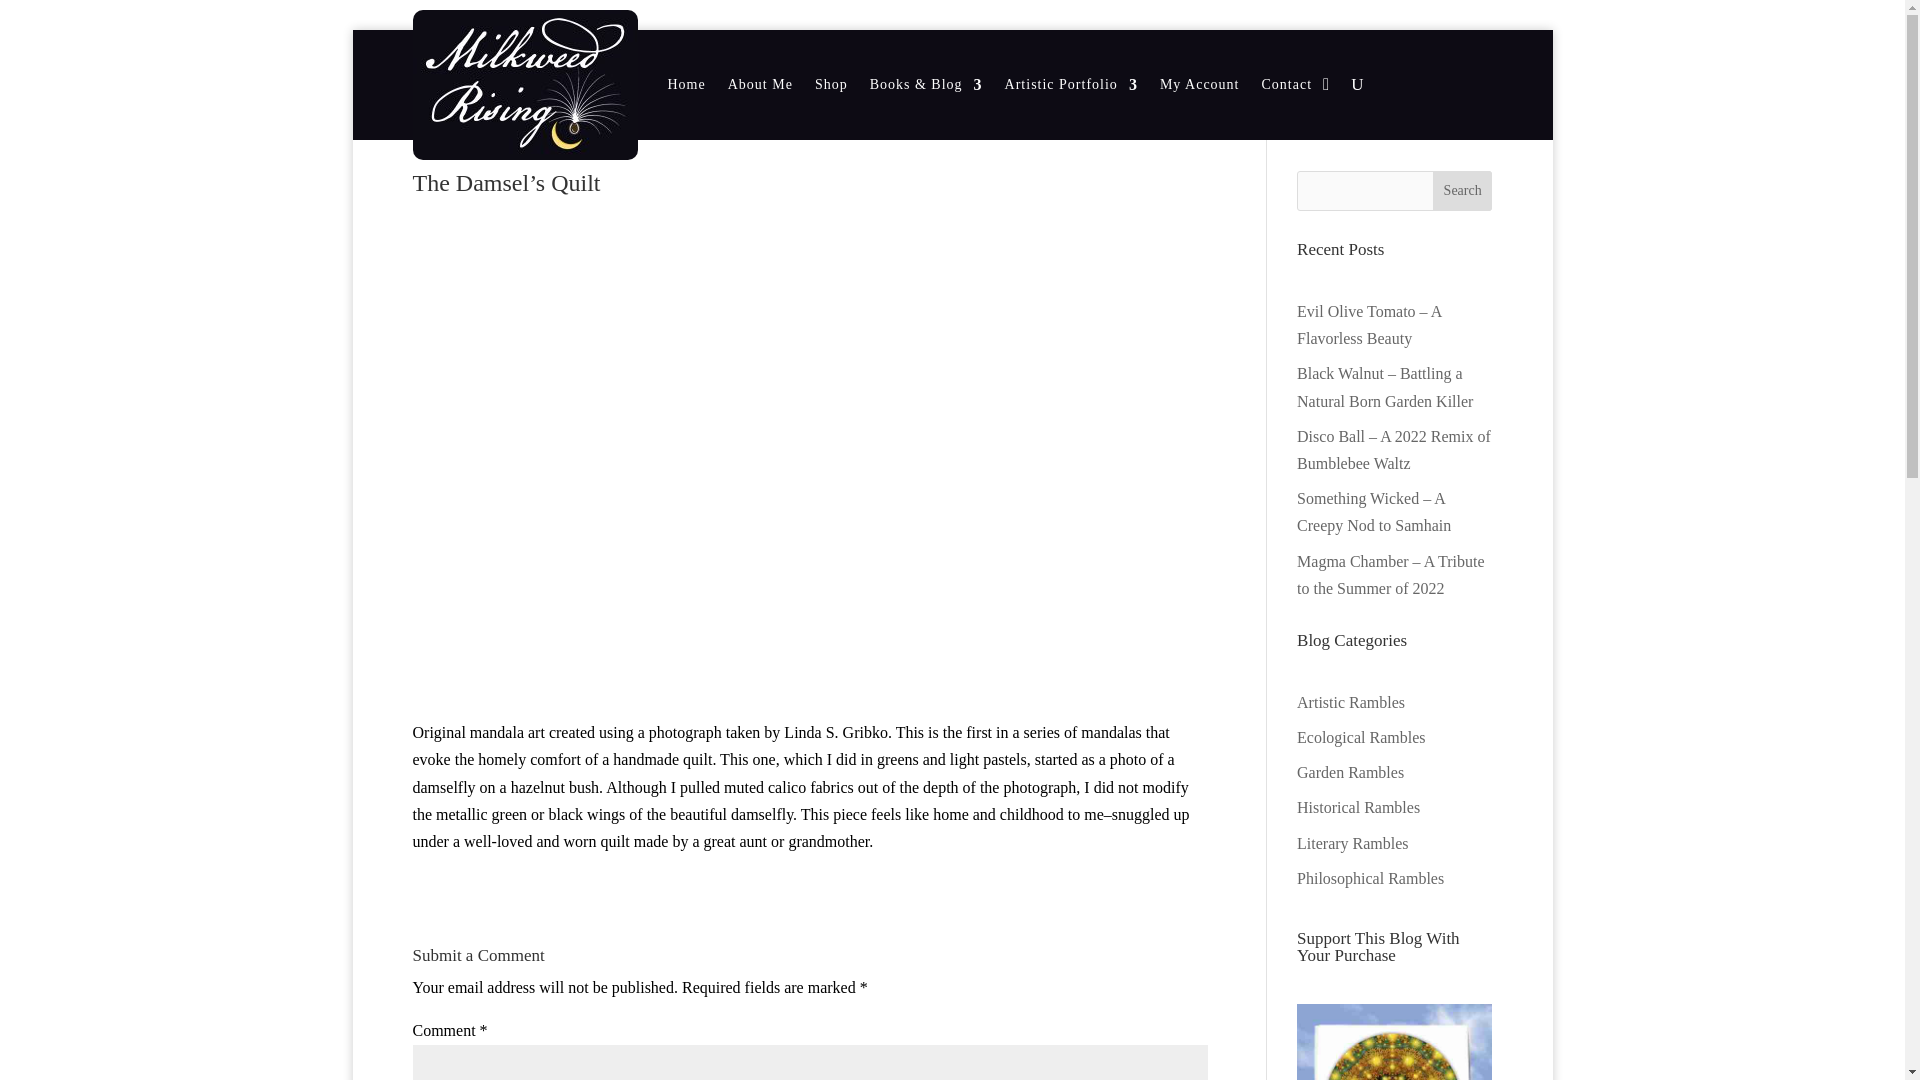 The height and width of the screenshot is (1080, 1920). I want to click on Literary Rambles, so click(1353, 843).